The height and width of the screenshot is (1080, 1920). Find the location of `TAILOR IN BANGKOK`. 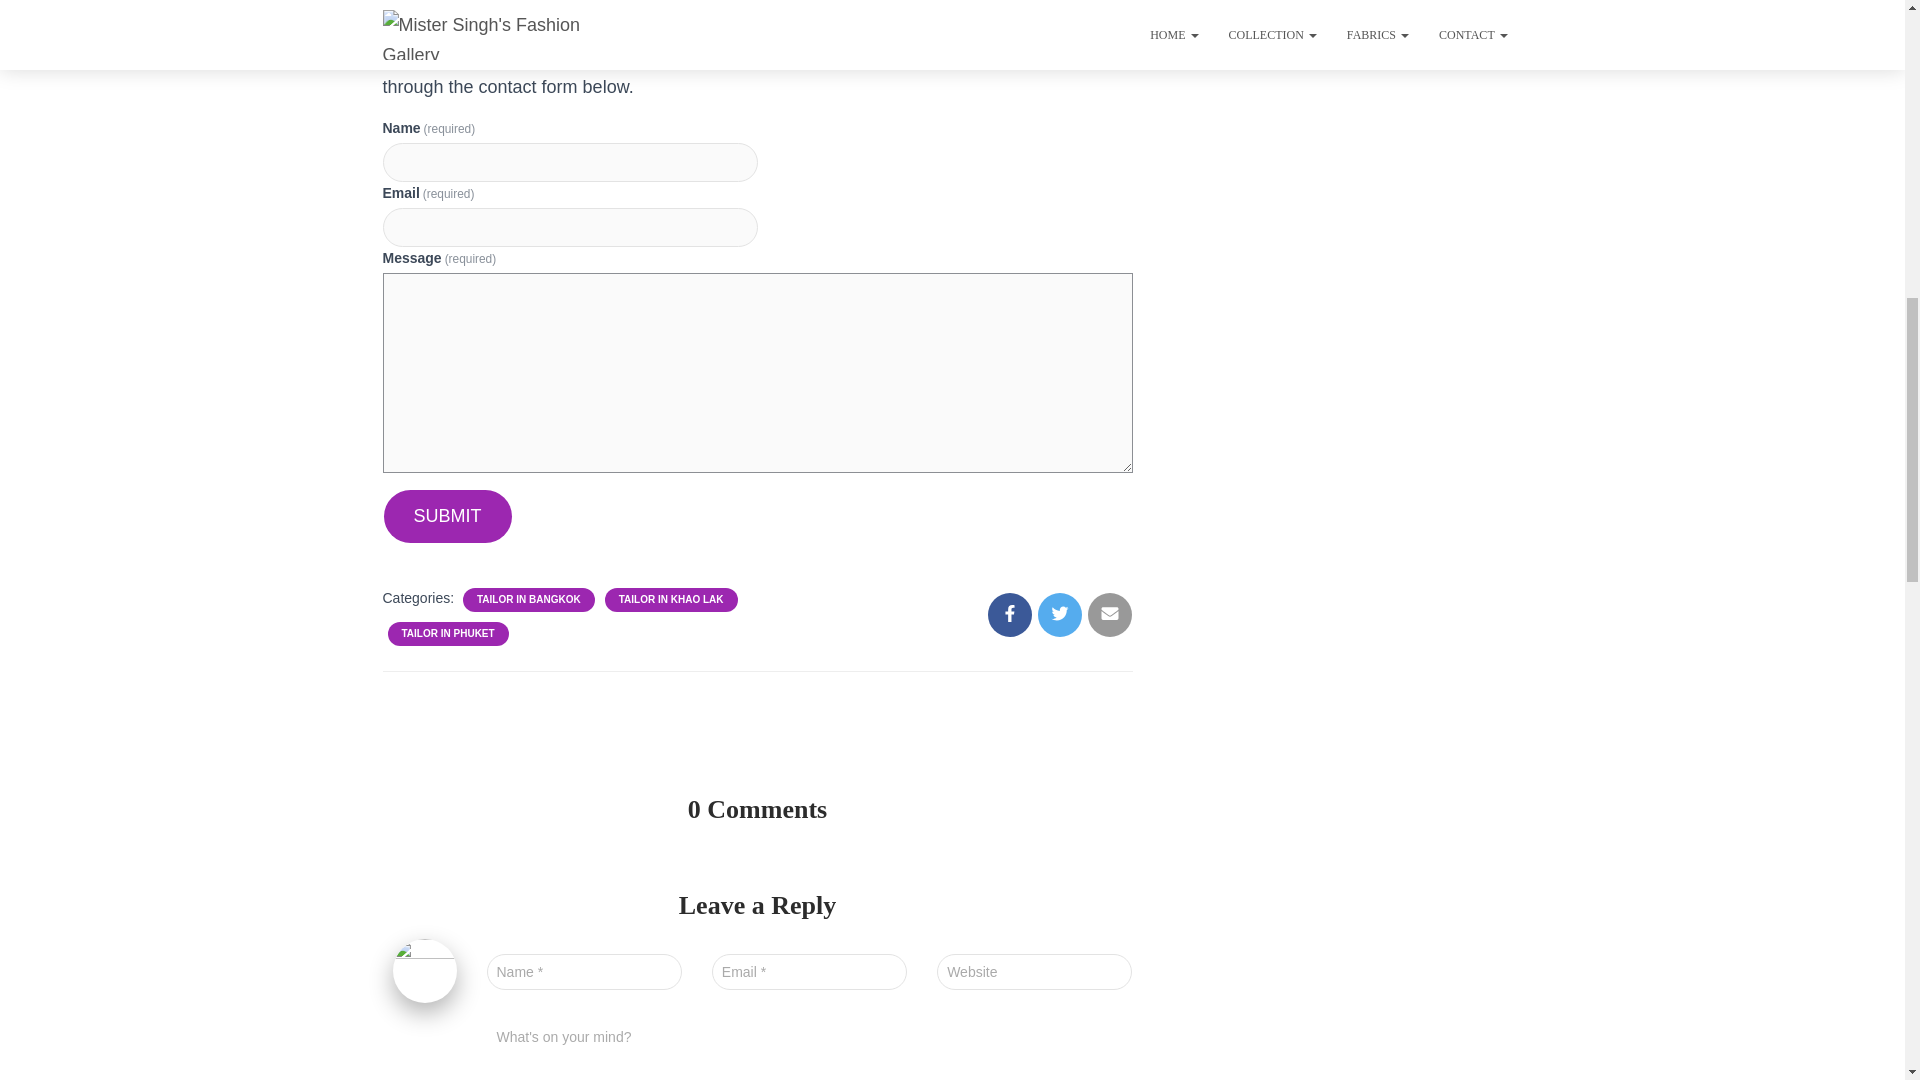

TAILOR IN BANGKOK is located at coordinates (528, 599).